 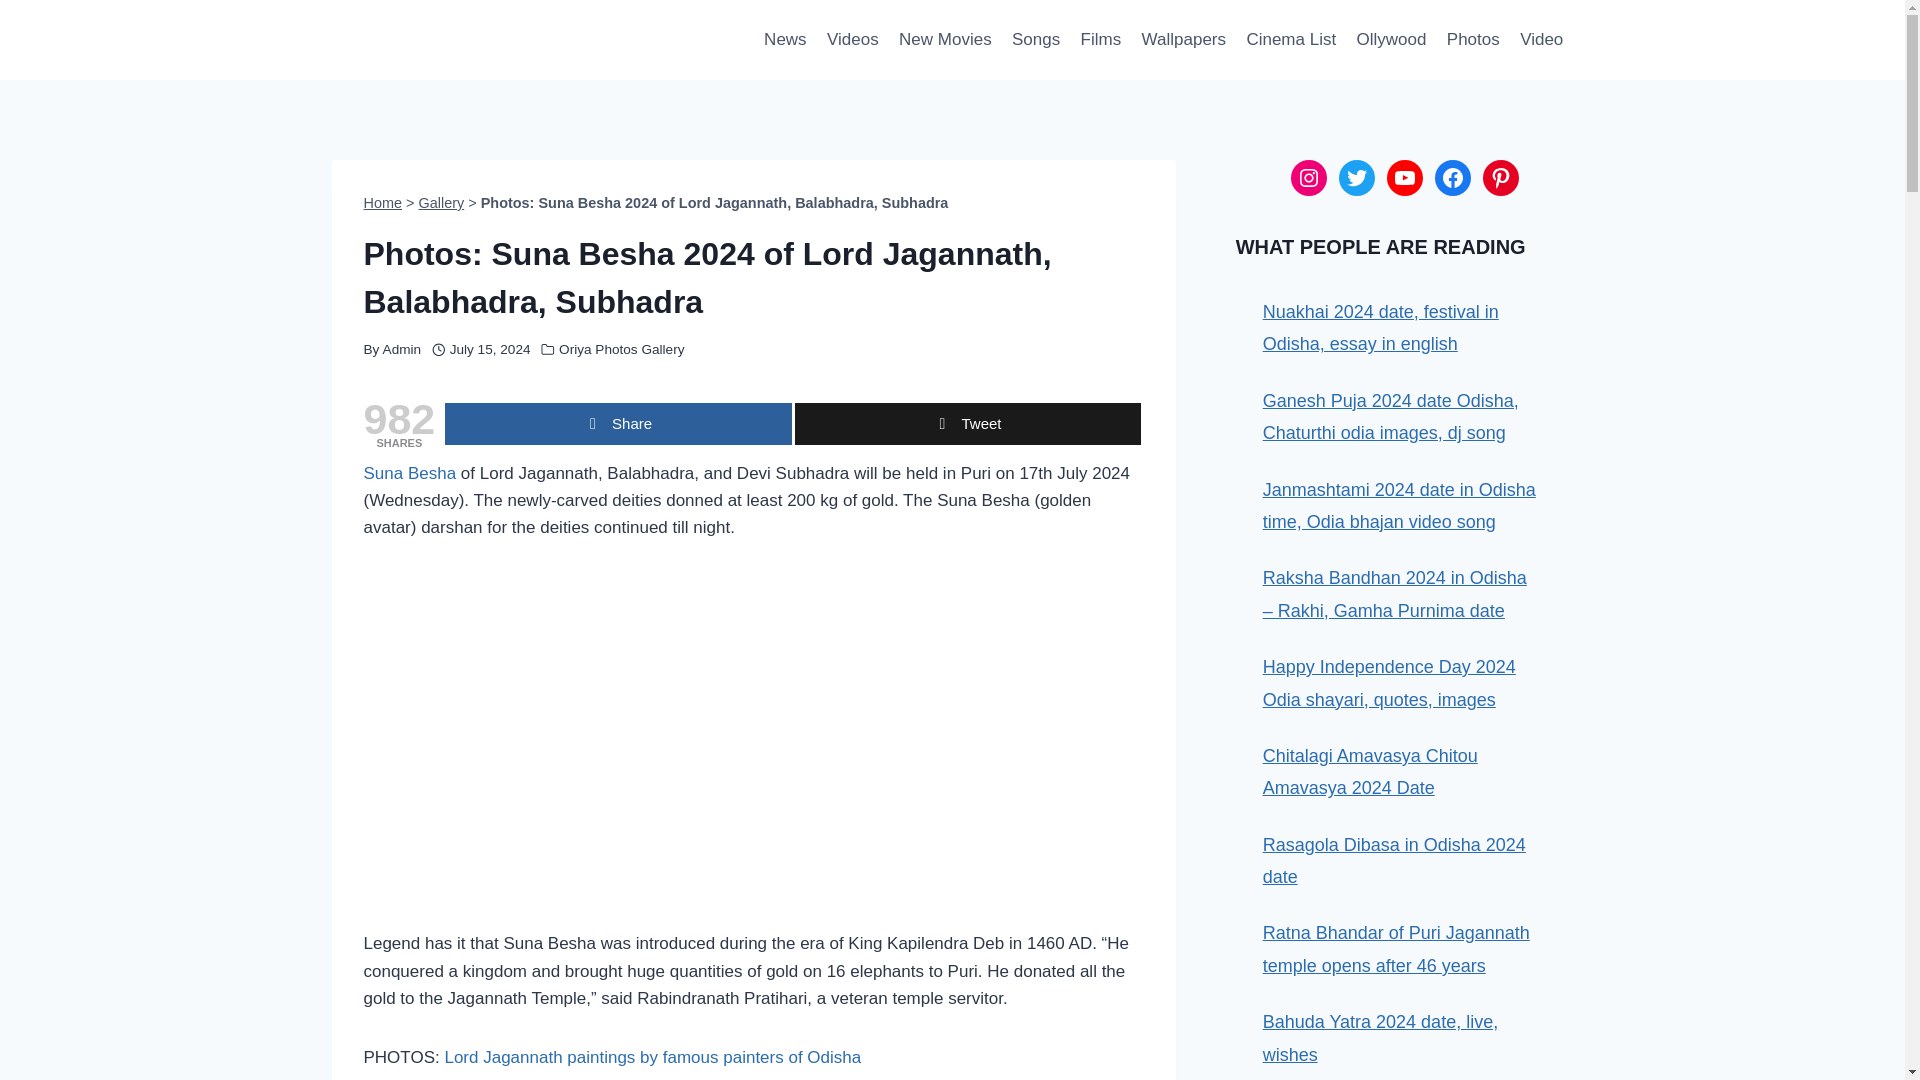 I want to click on Cinema List, so click(x=1290, y=40).